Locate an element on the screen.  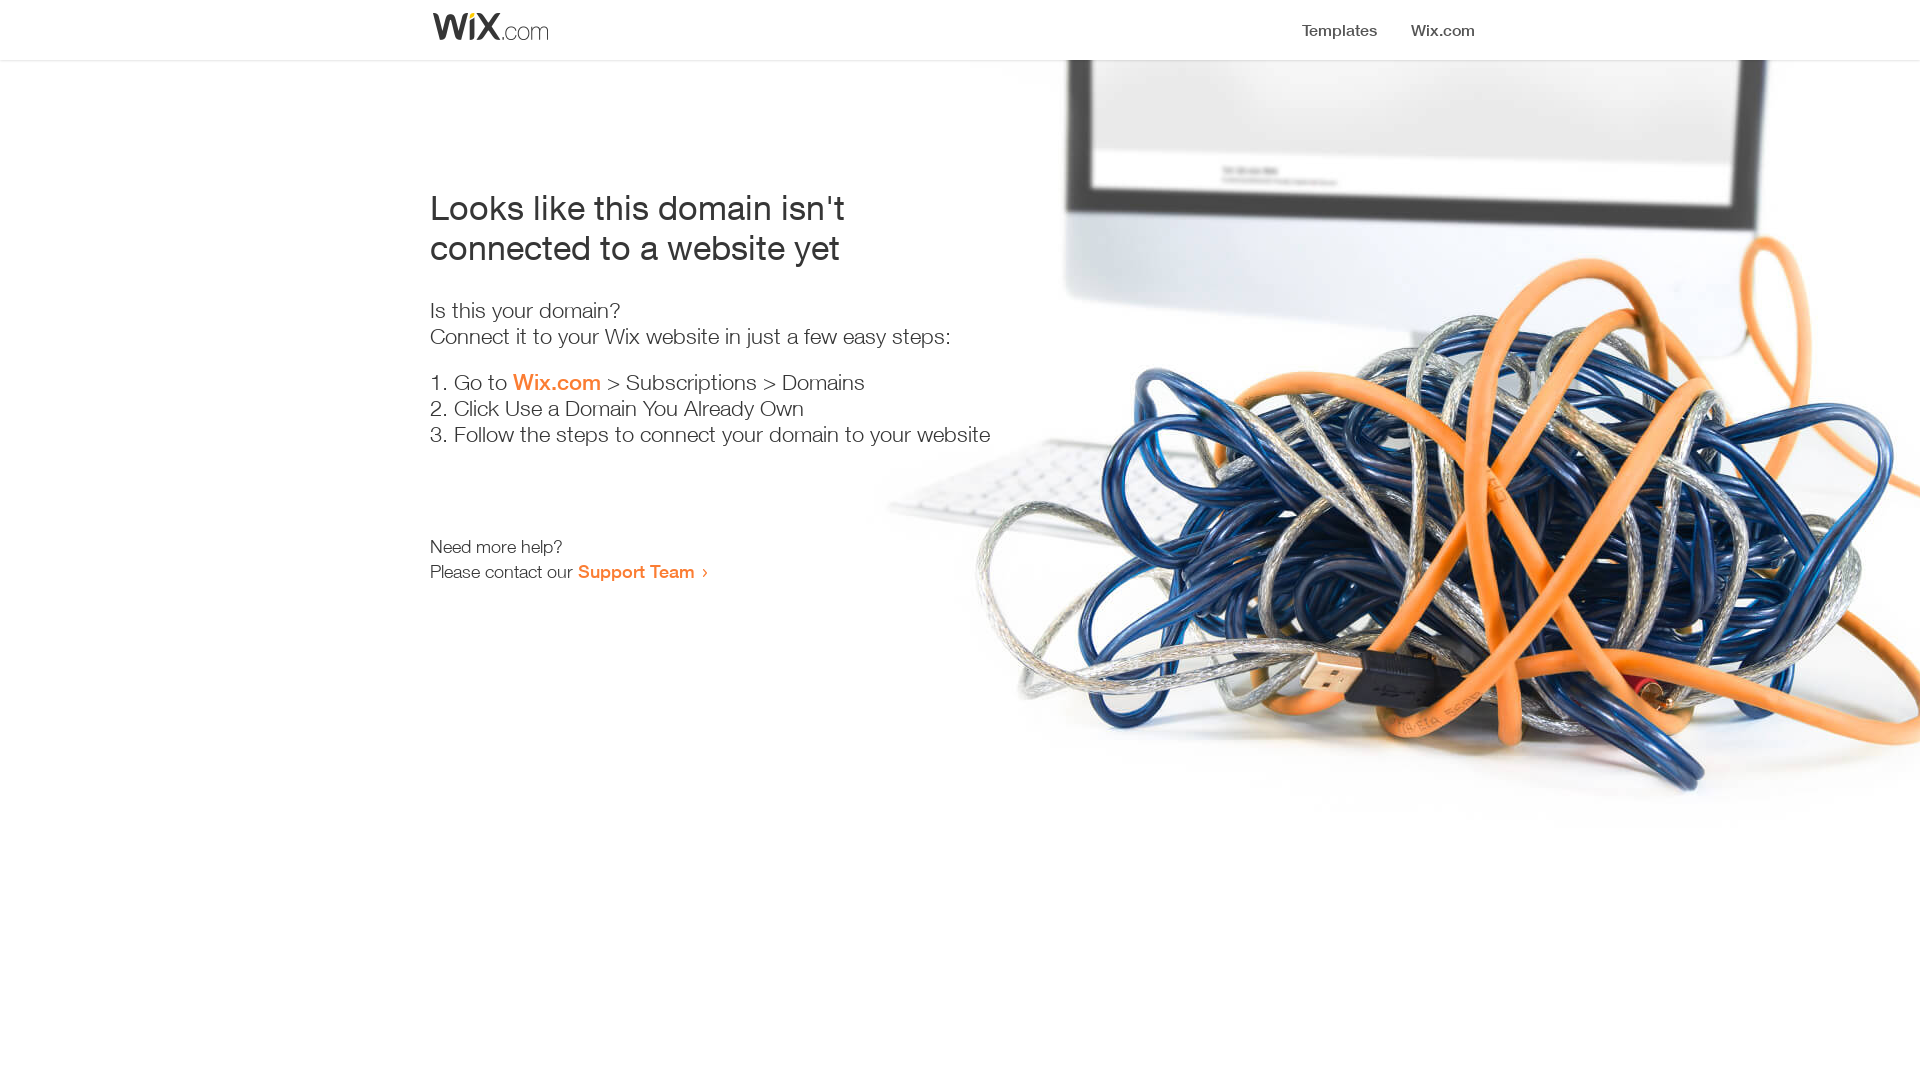
Wix.com is located at coordinates (557, 382).